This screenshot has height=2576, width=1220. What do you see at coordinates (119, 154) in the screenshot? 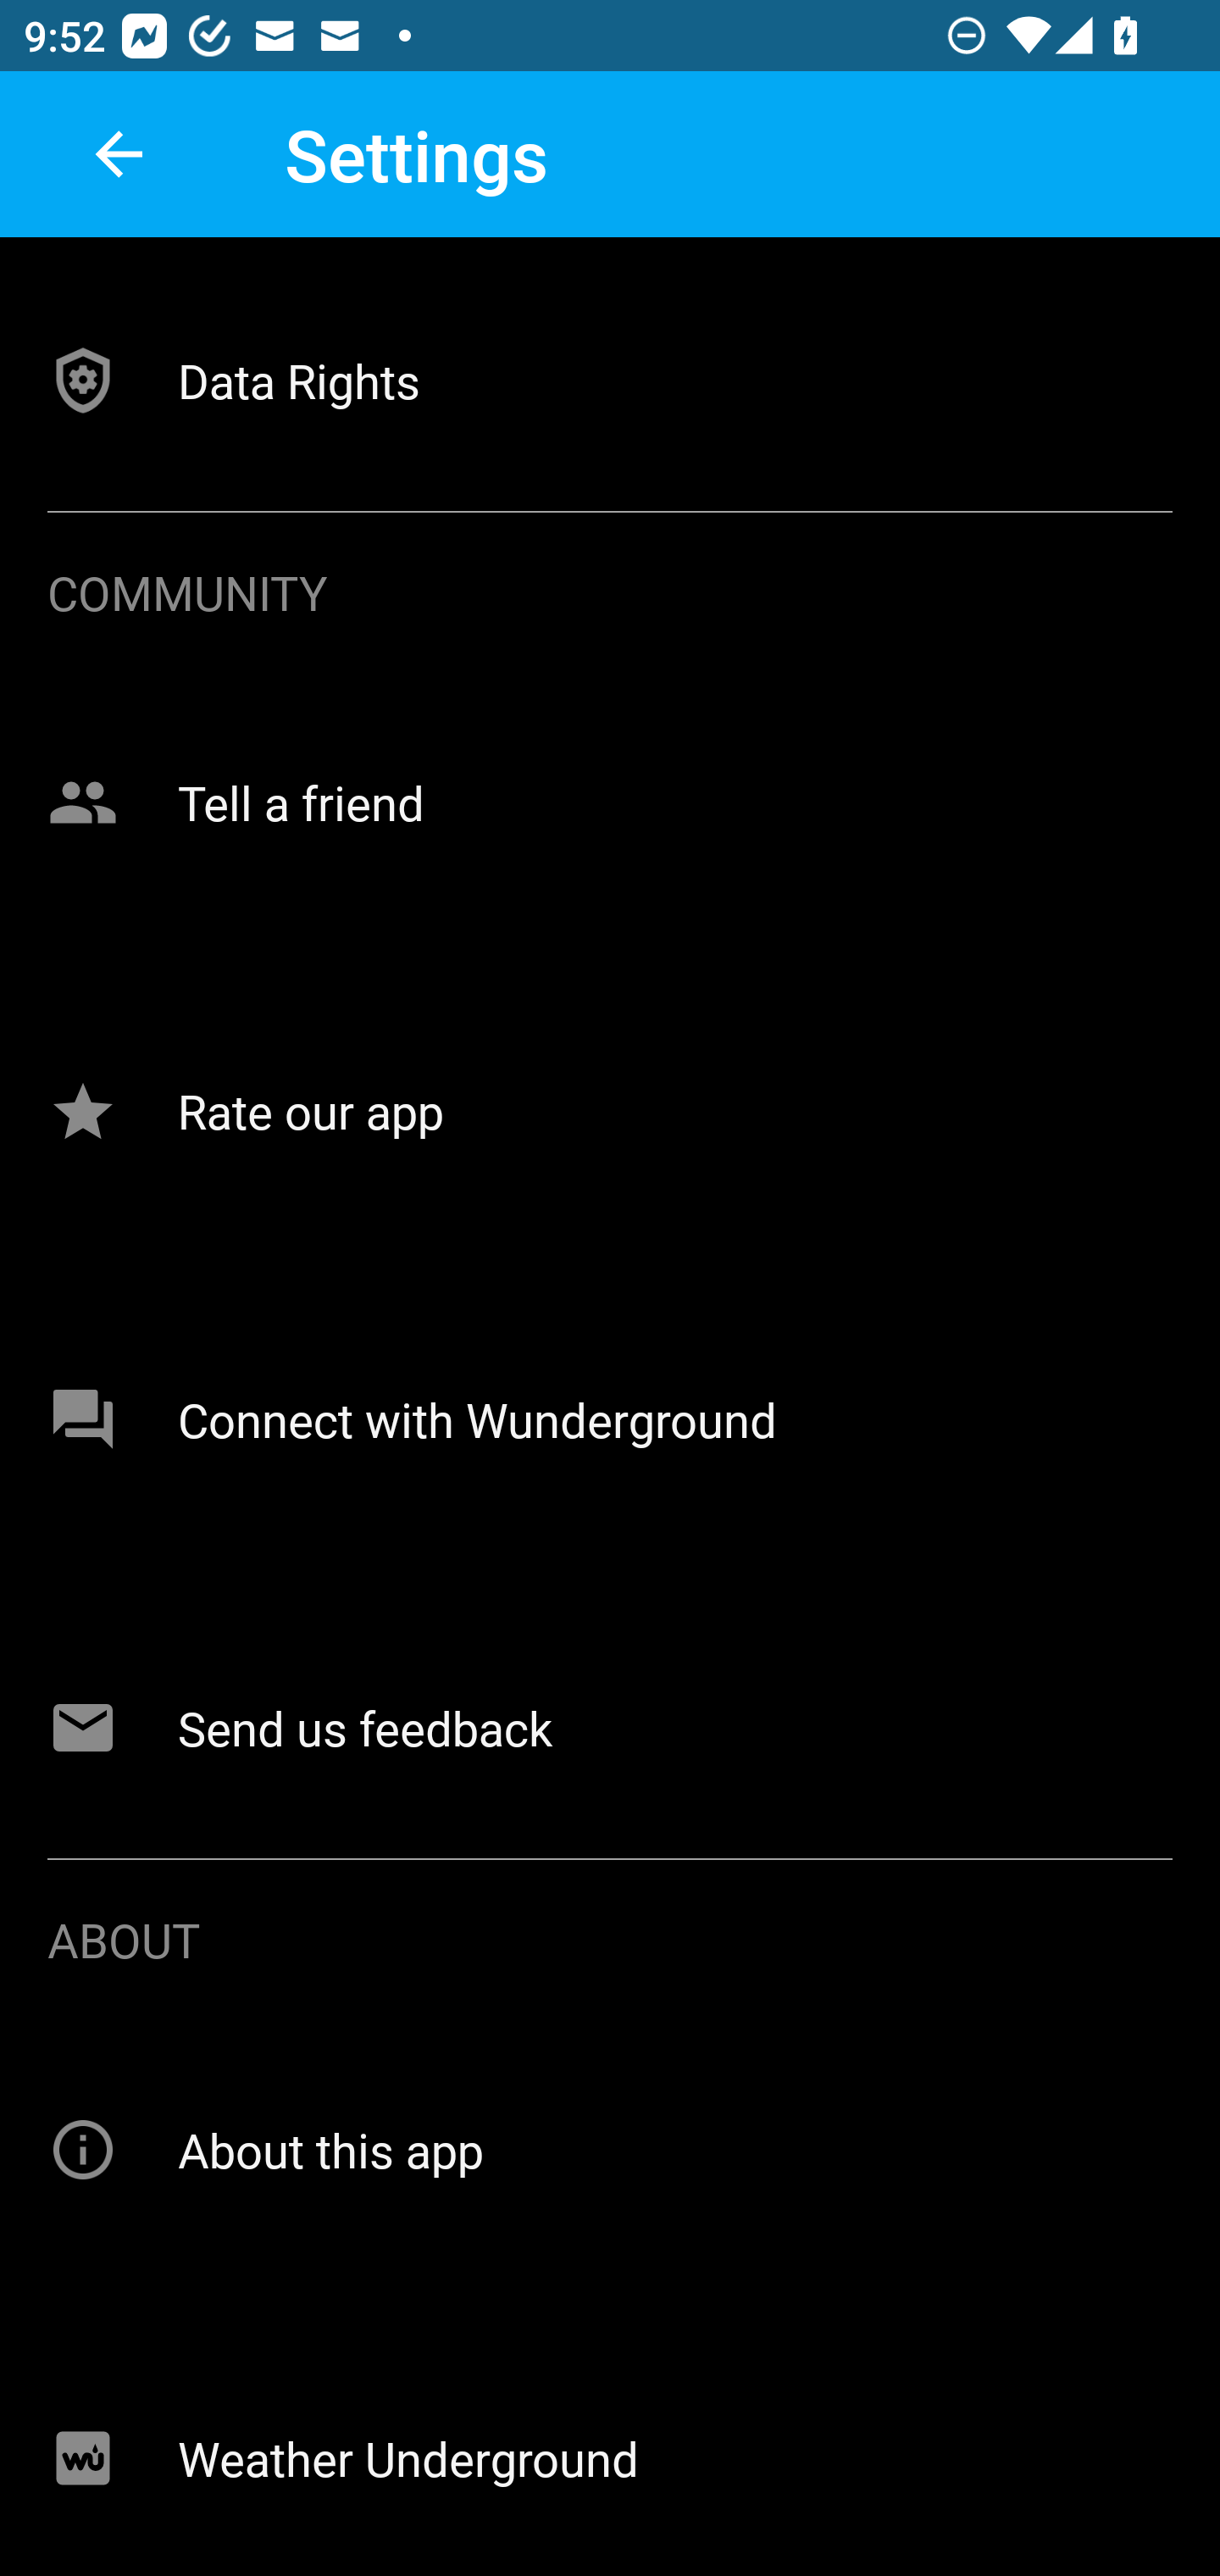
I see `back` at bounding box center [119, 154].